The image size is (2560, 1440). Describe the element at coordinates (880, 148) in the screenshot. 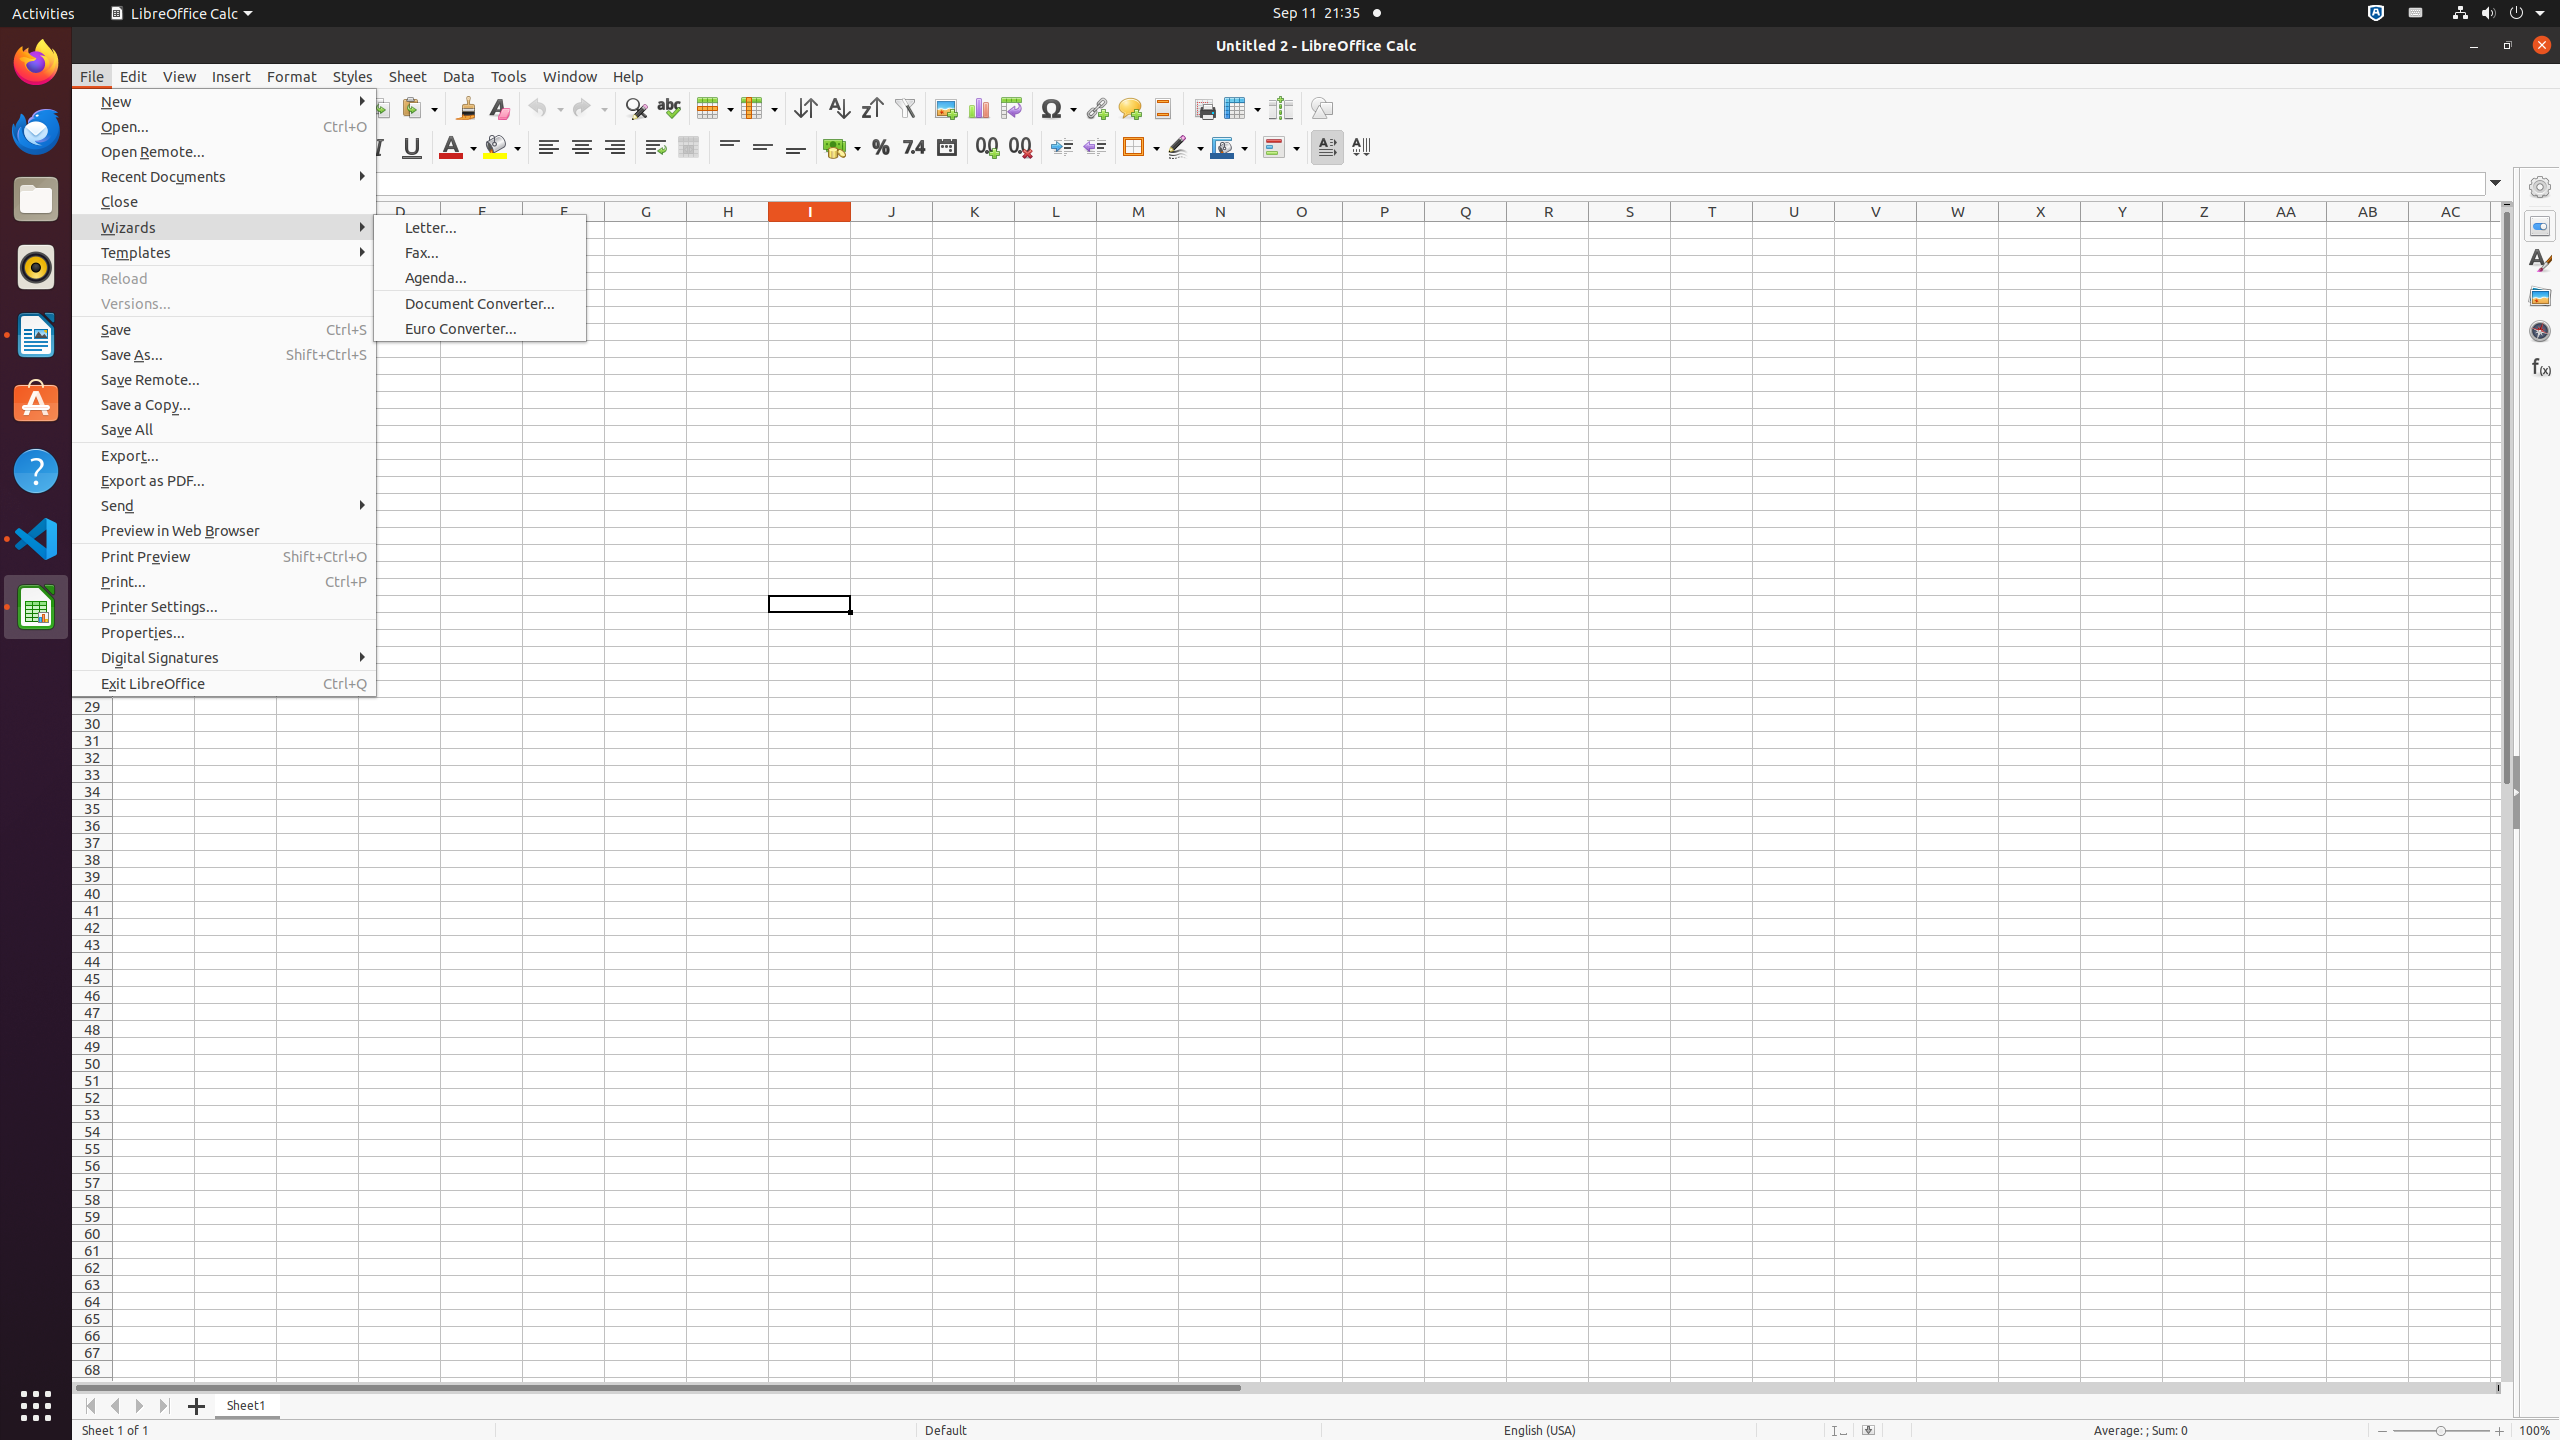

I see `Percent` at that location.